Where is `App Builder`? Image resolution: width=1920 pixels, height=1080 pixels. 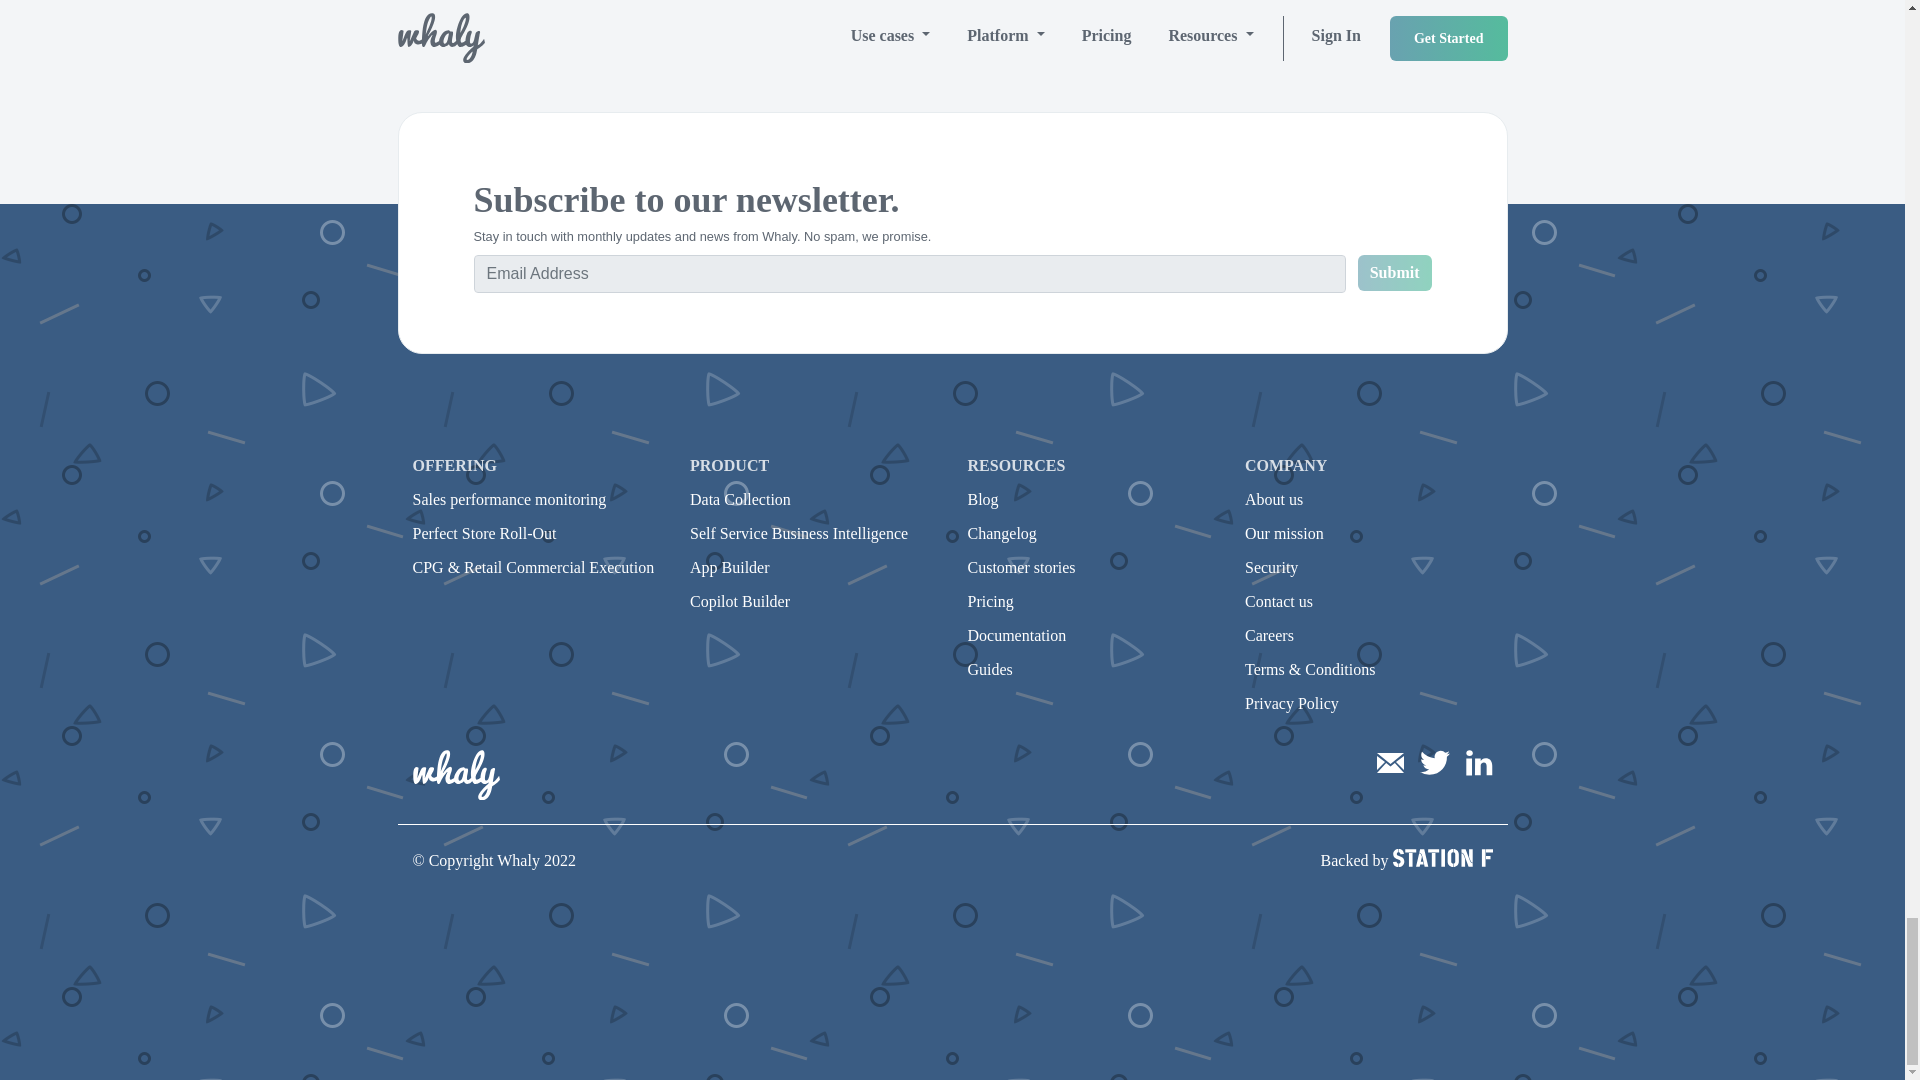
App Builder is located at coordinates (729, 567).